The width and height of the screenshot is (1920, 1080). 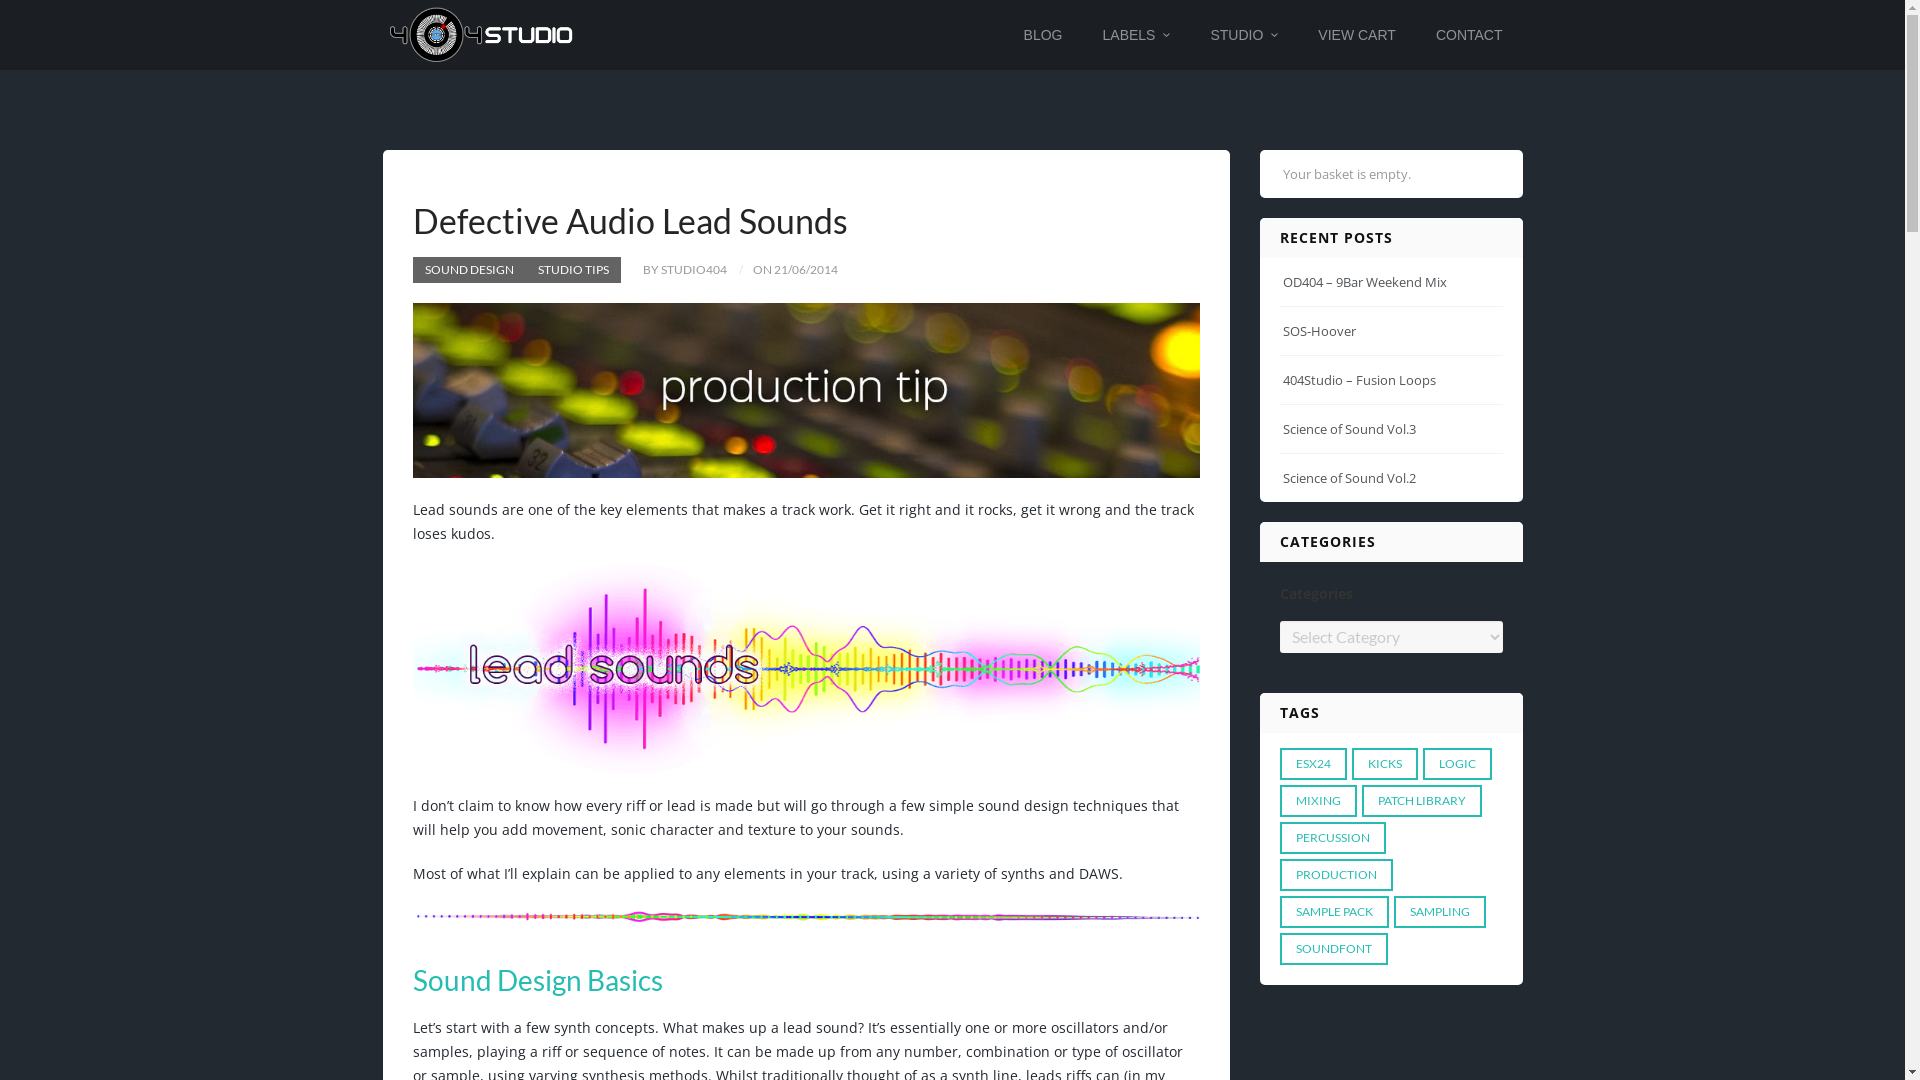 What do you see at coordinates (1334, 949) in the screenshot?
I see `SOUNDFONT` at bounding box center [1334, 949].